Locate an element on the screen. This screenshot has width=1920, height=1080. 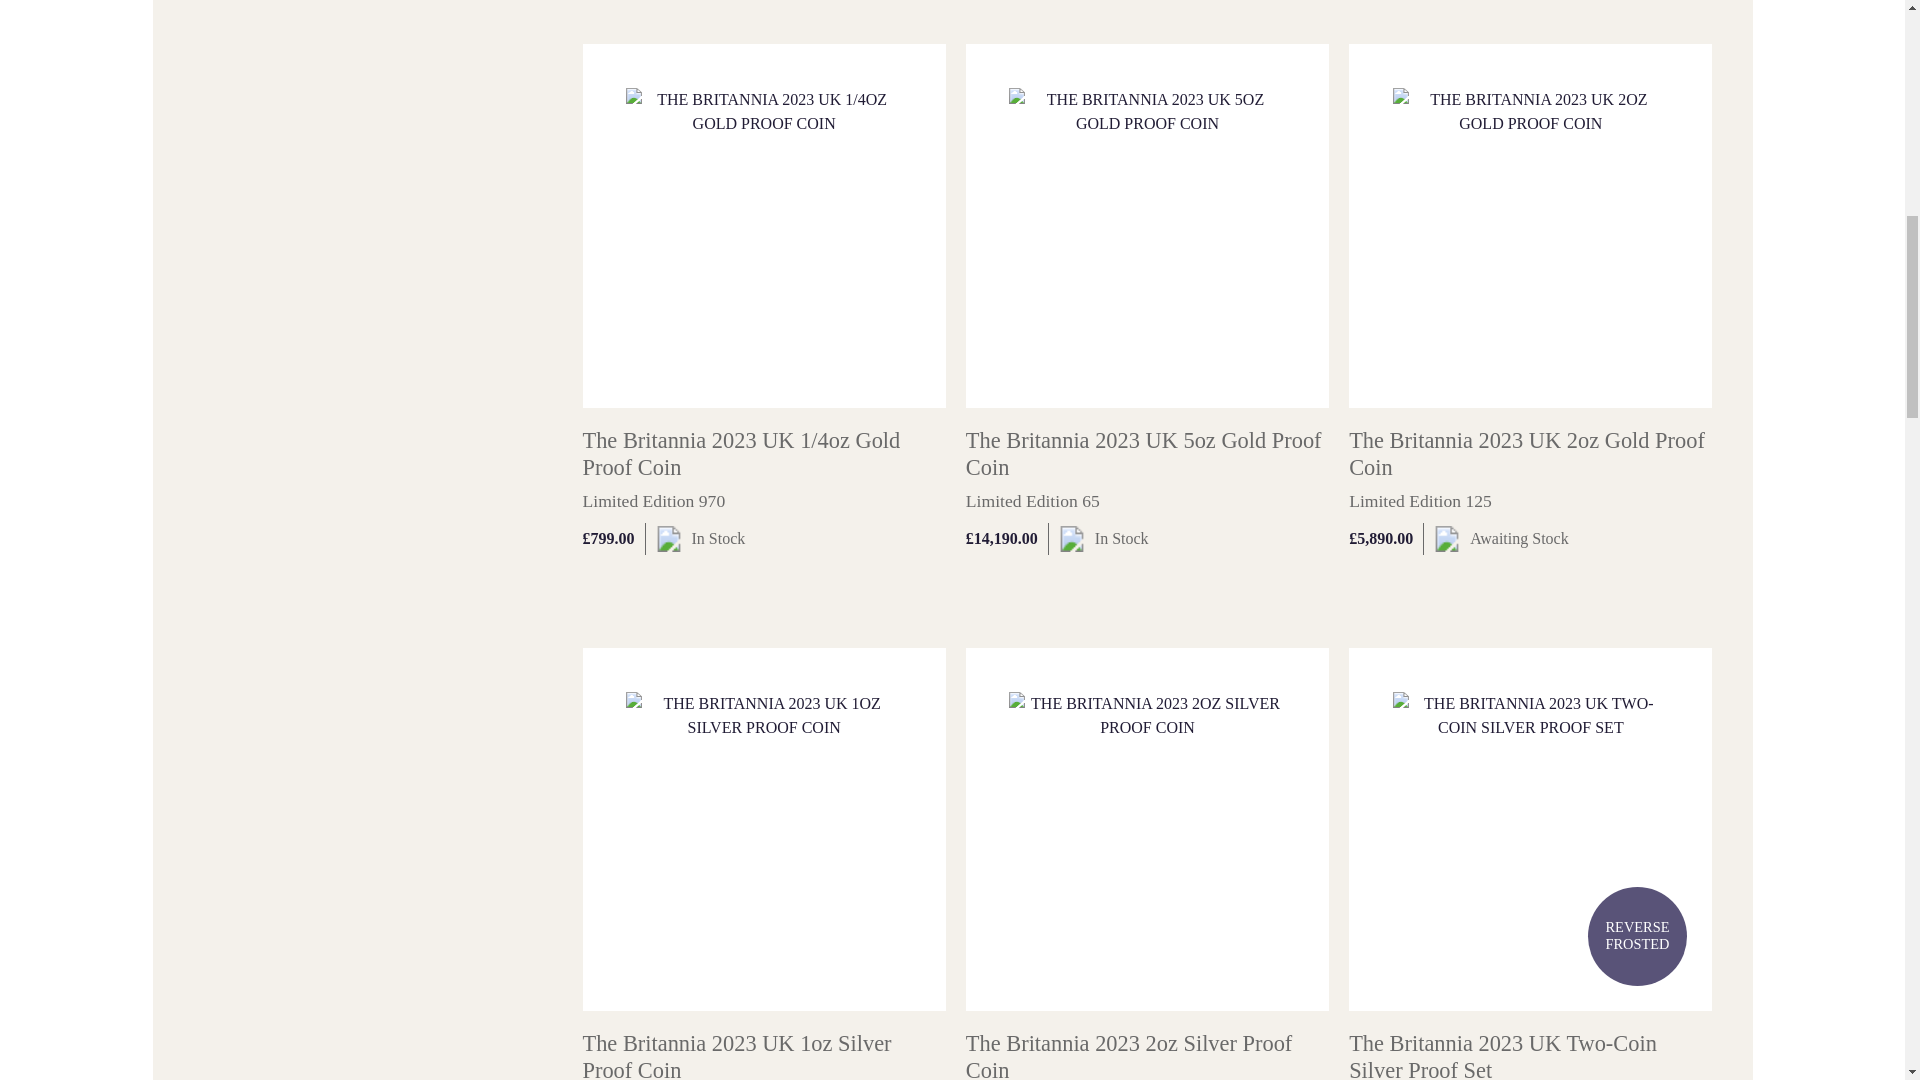
The Britannia 2023 UK 2oz Gold Proof Coin  is located at coordinates (1530, 226).